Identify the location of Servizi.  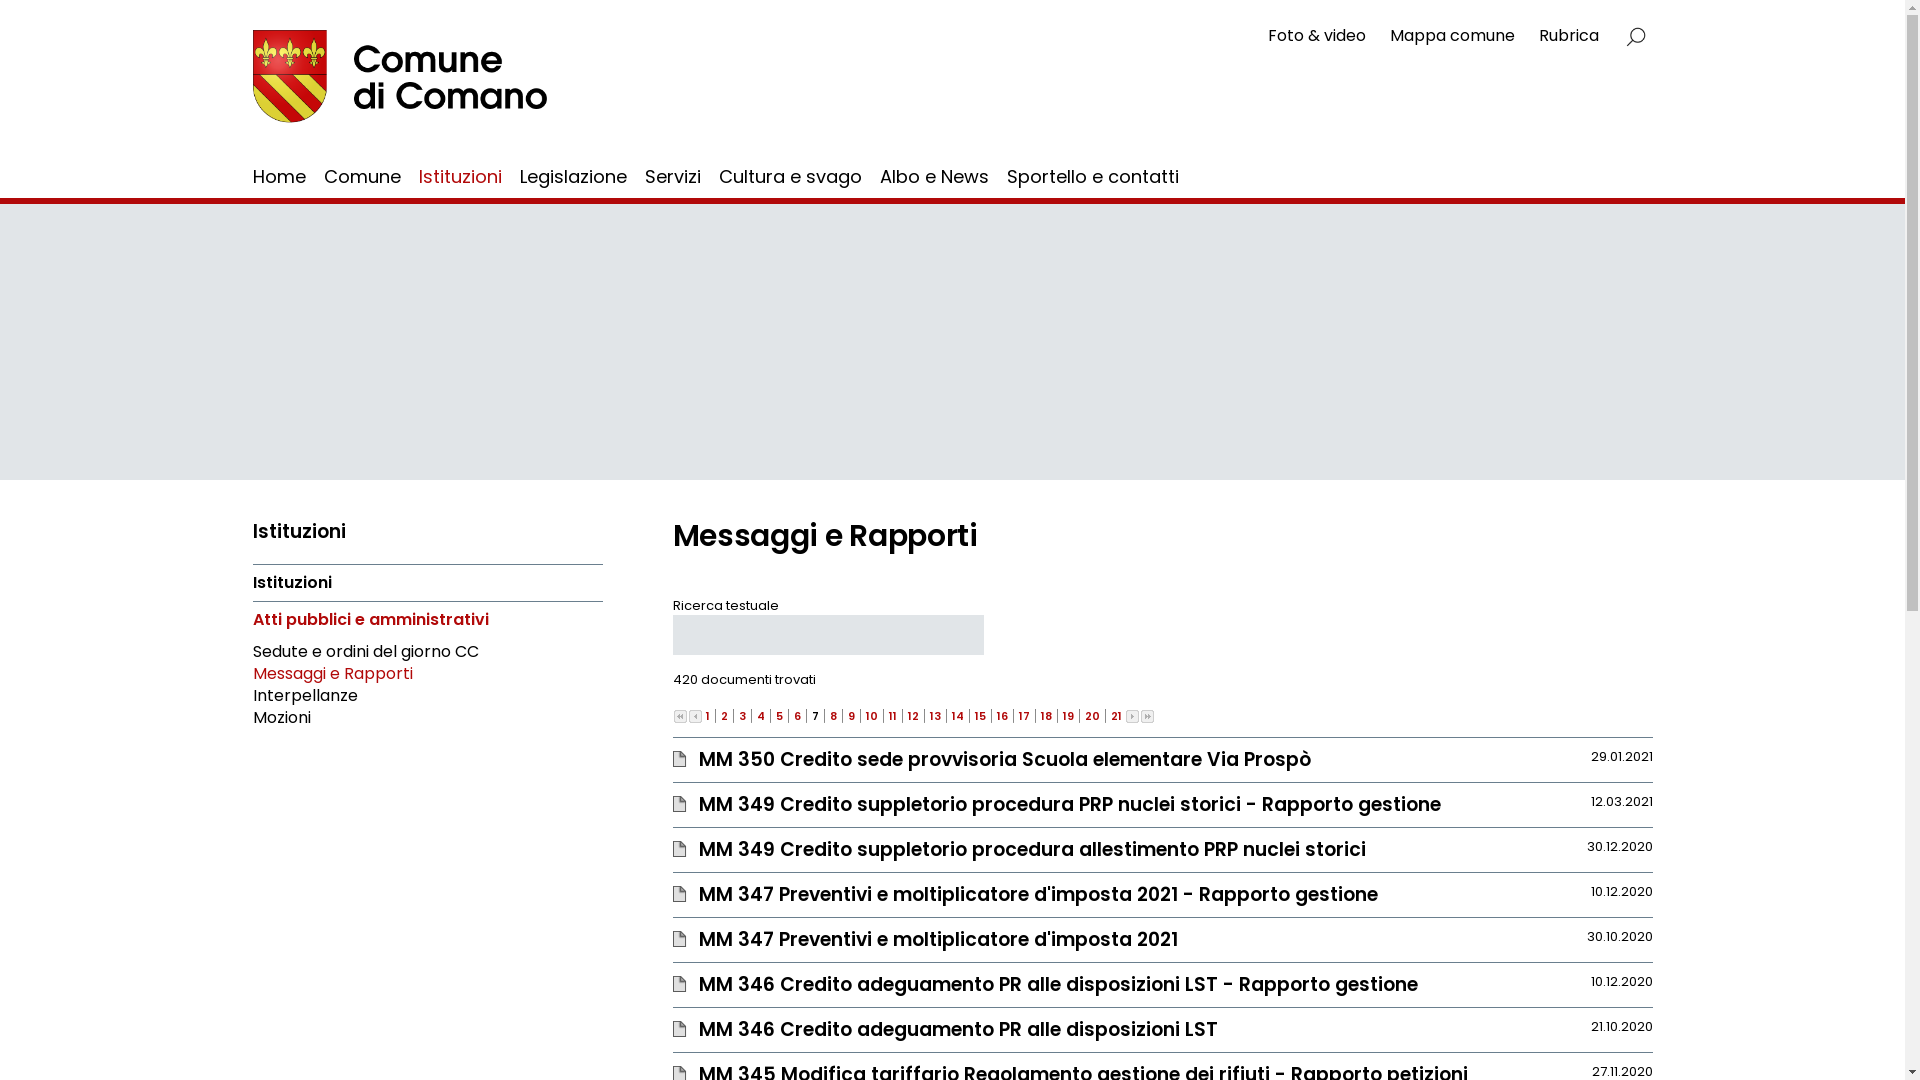
(672, 176).